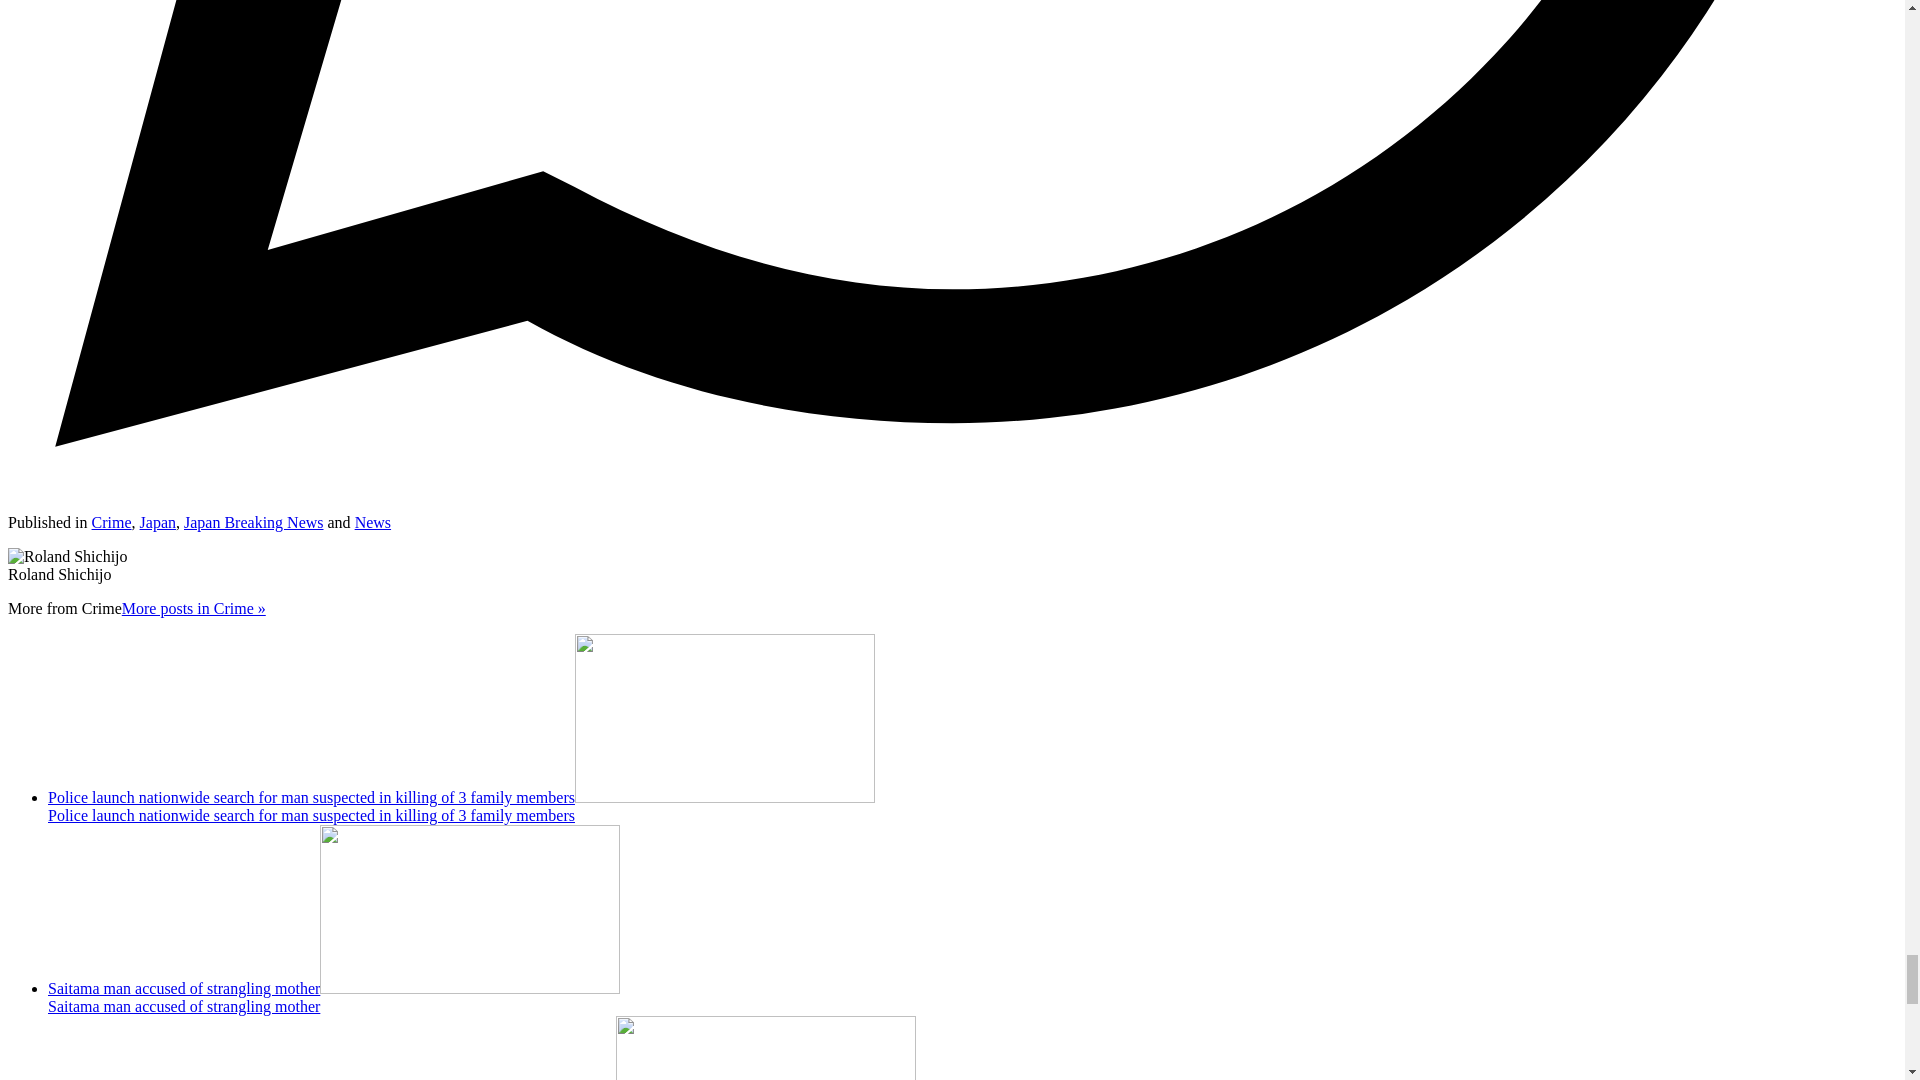  What do you see at coordinates (254, 522) in the screenshot?
I see `View all posts in Japan Breaking News` at bounding box center [254, 522].